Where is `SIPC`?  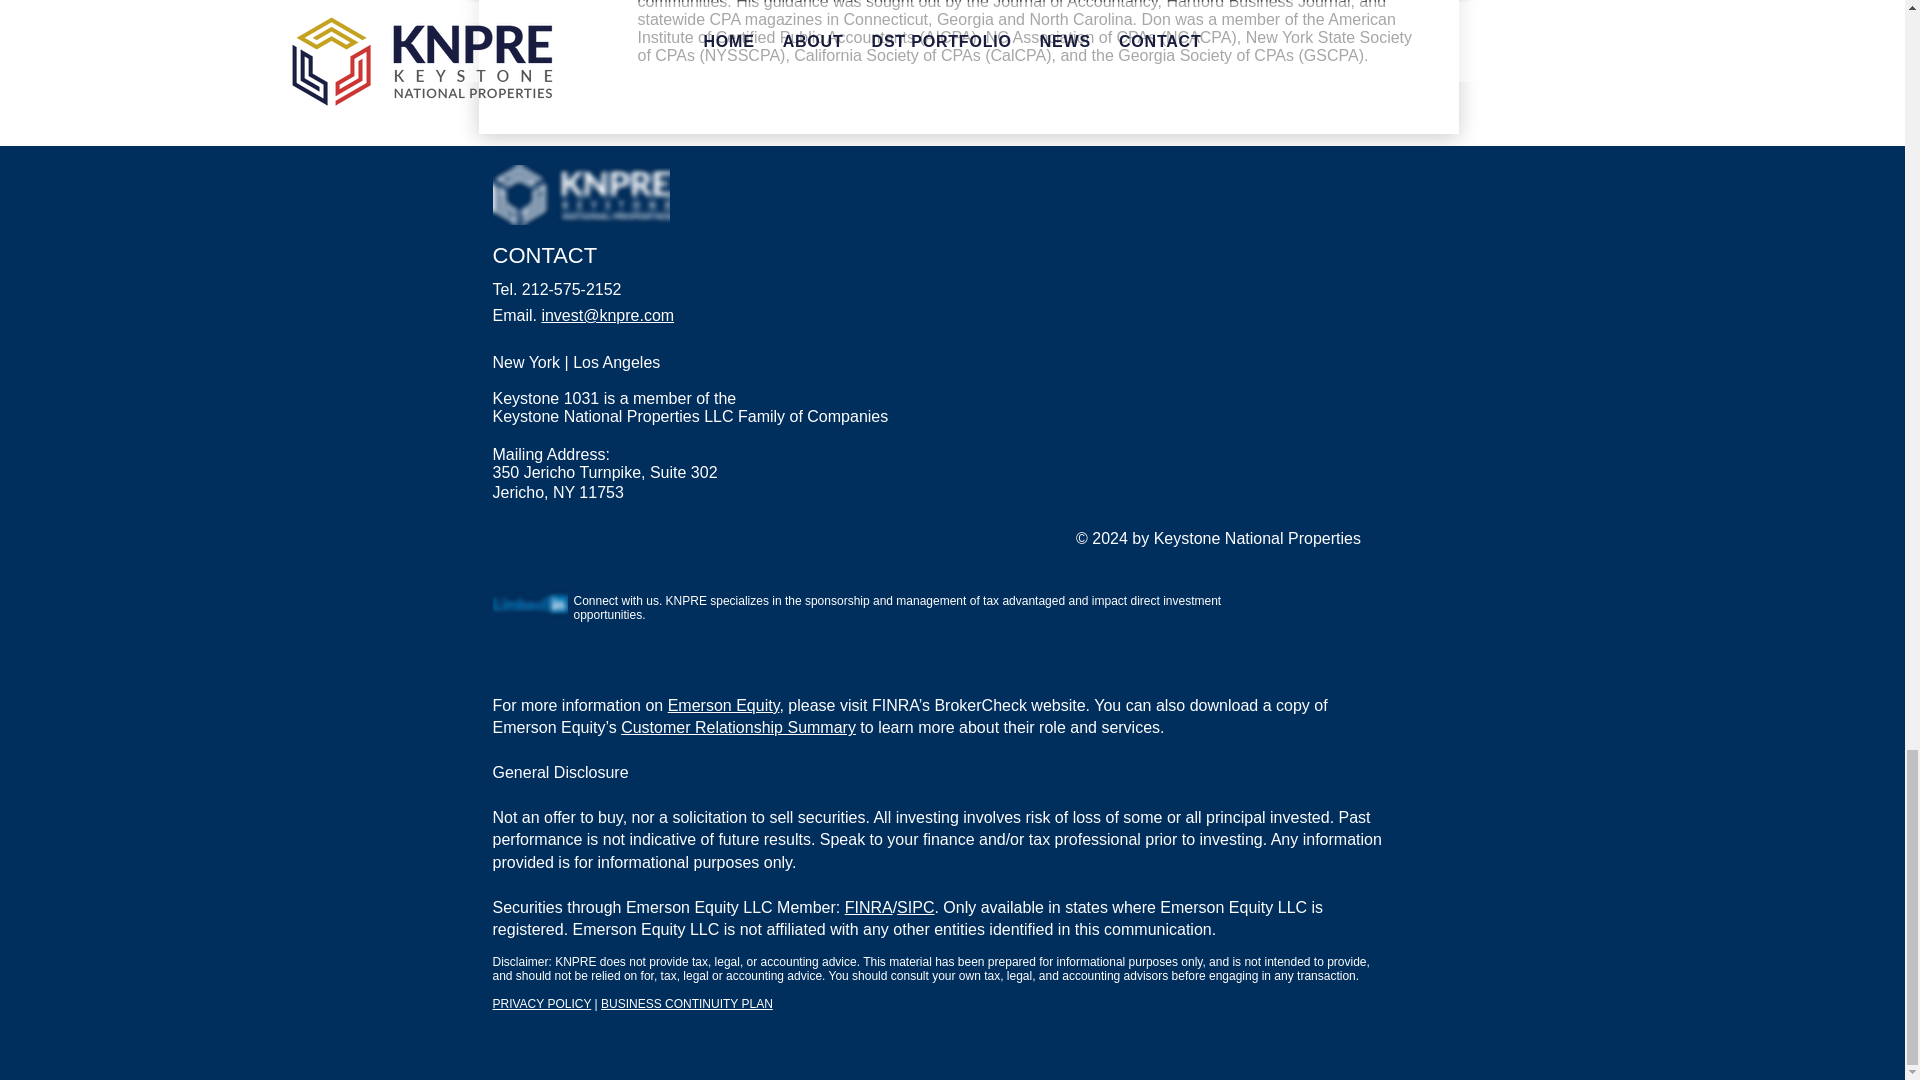
SIPC is located at coordinates (914, 906).